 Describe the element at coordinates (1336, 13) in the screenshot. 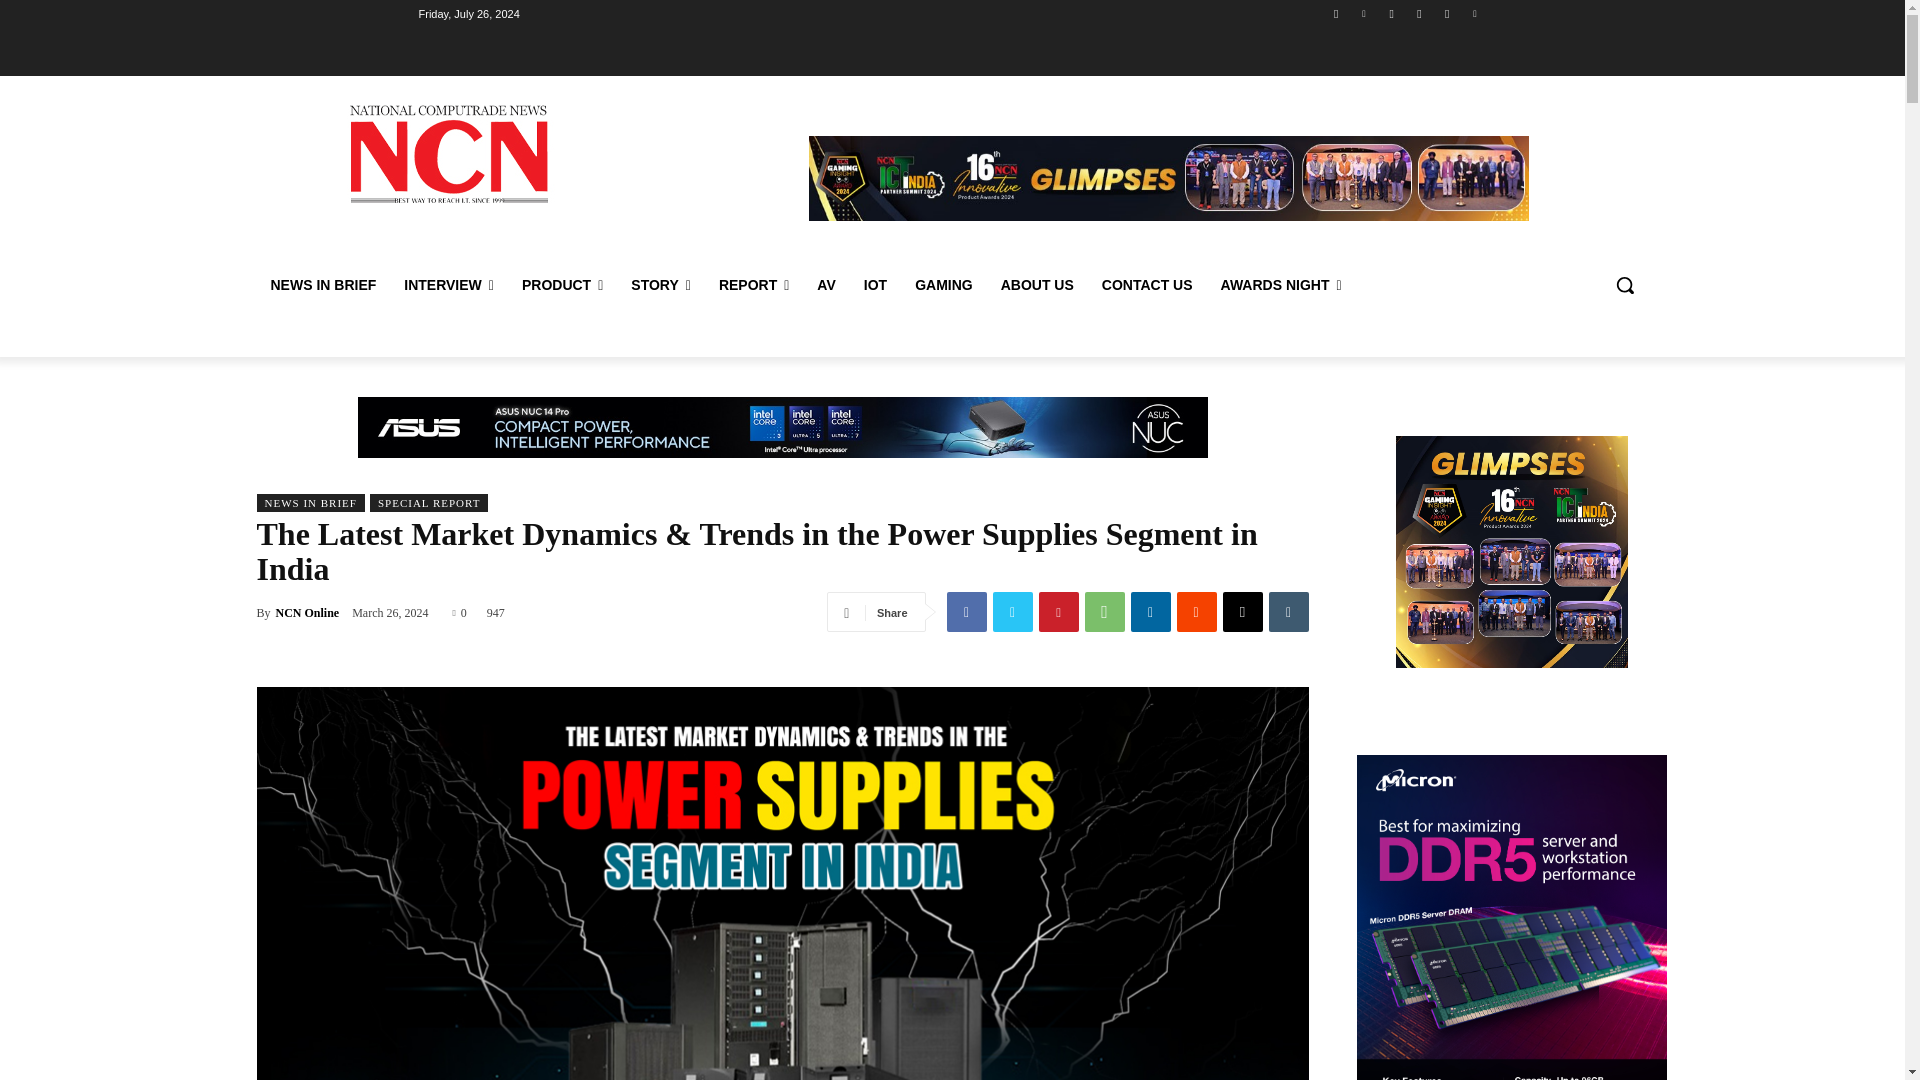

I see `Facebook` at that location.